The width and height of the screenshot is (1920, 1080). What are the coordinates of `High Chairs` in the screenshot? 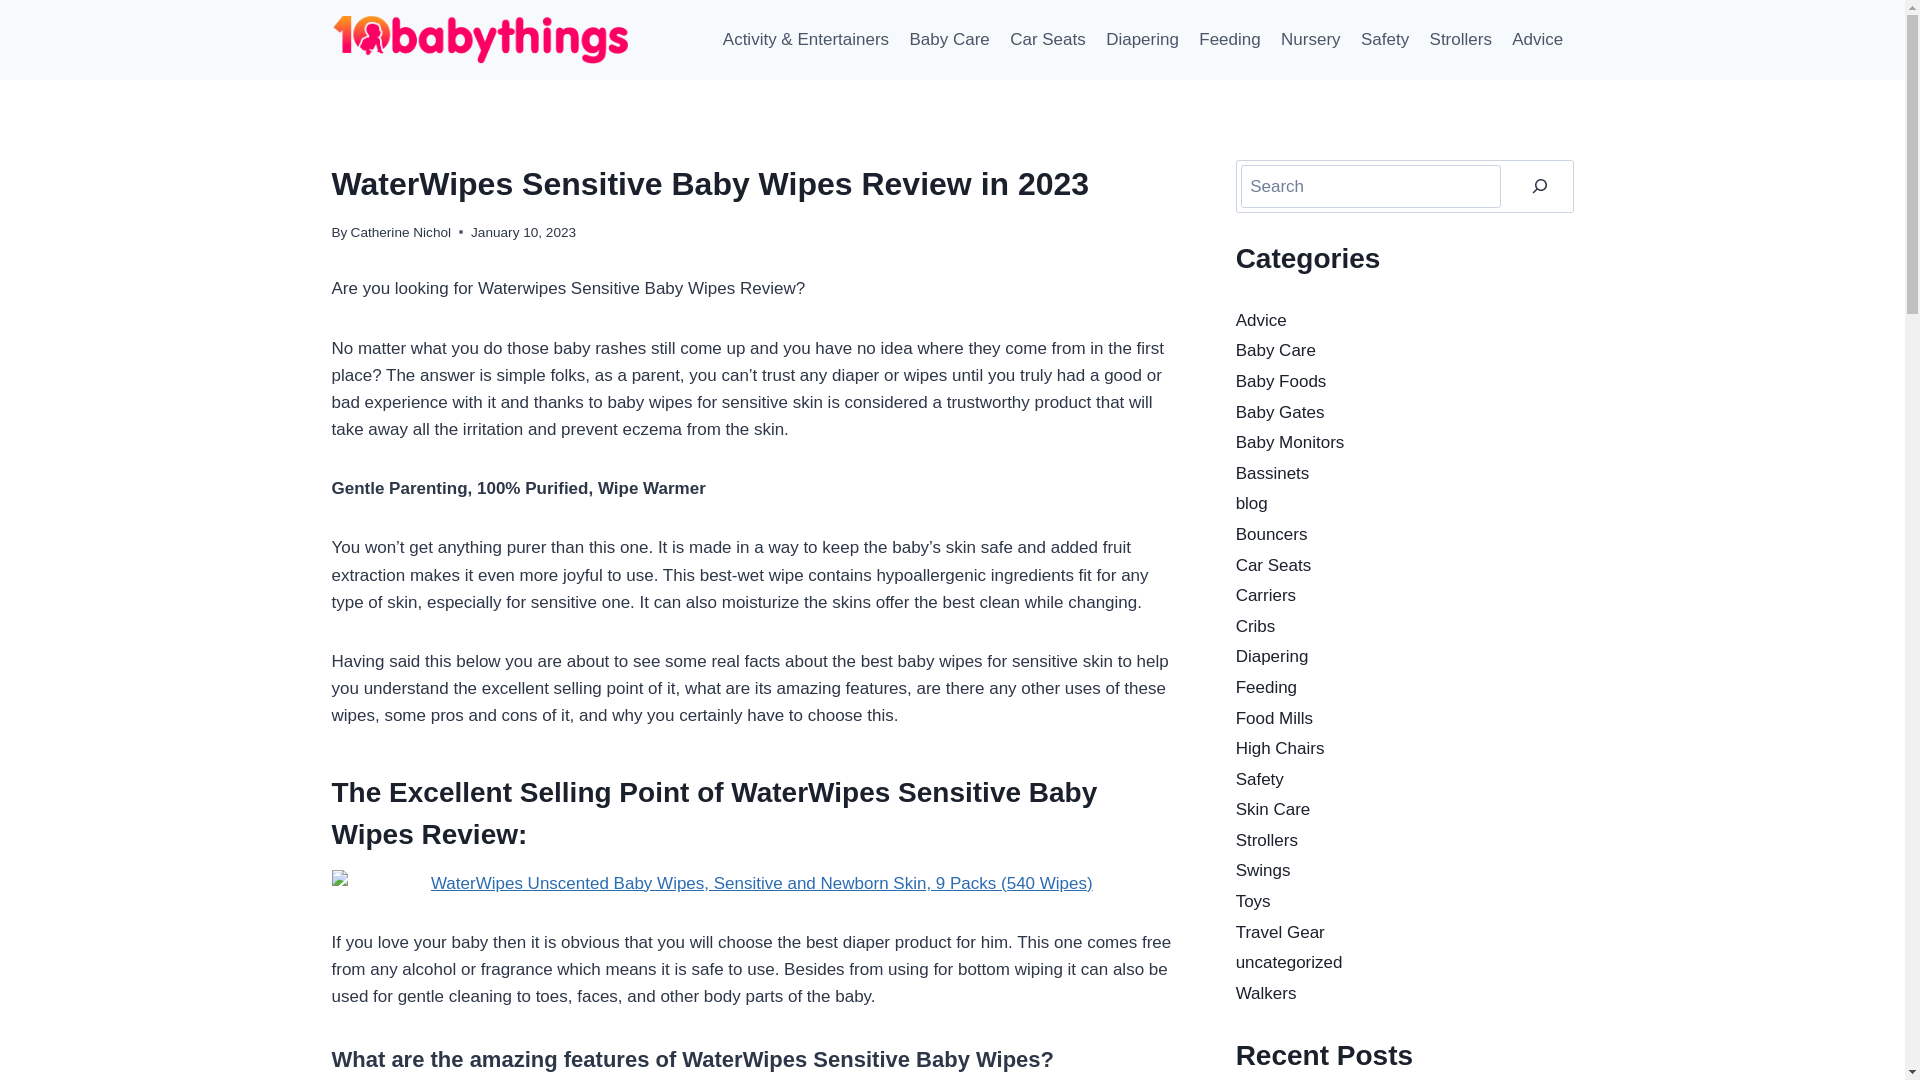 It's located at (1280, 748).